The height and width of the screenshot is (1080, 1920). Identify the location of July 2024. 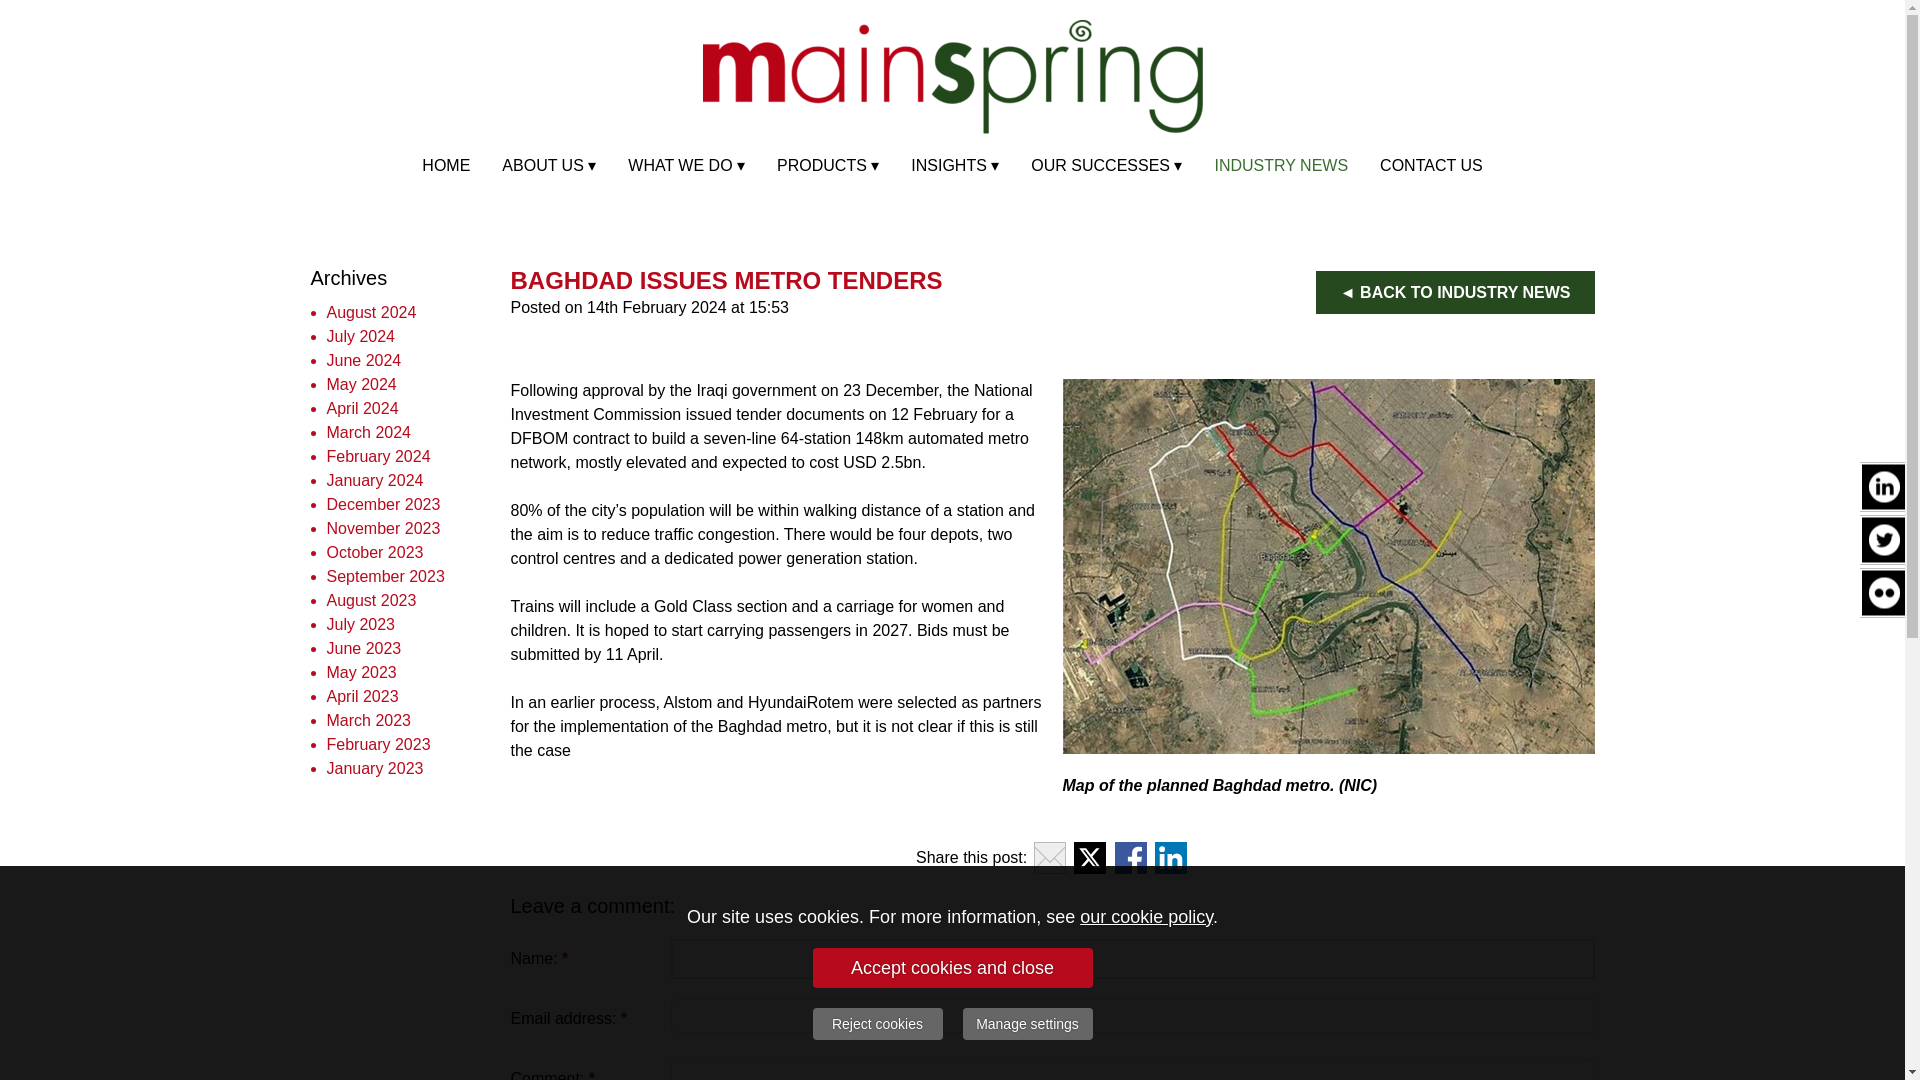
(360, 336).